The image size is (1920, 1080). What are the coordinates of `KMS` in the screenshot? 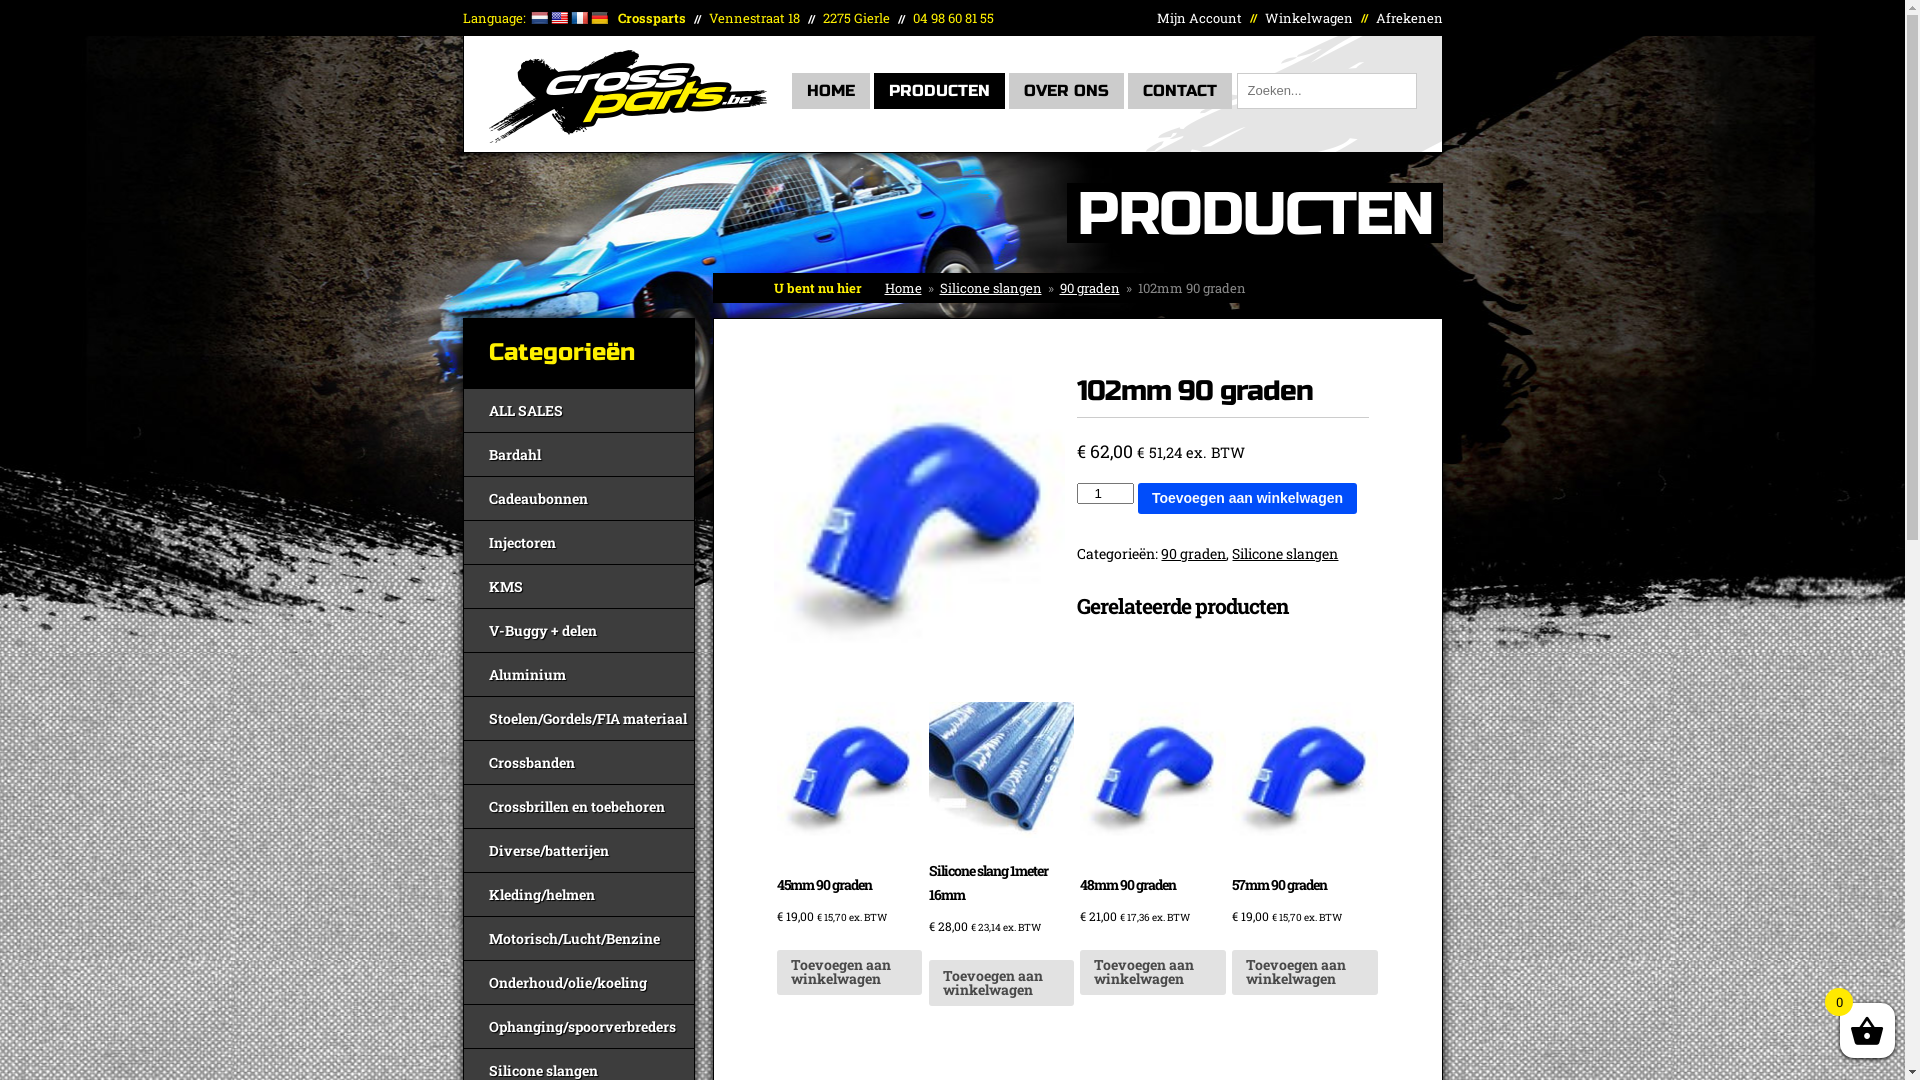 It's located at (579, 586).